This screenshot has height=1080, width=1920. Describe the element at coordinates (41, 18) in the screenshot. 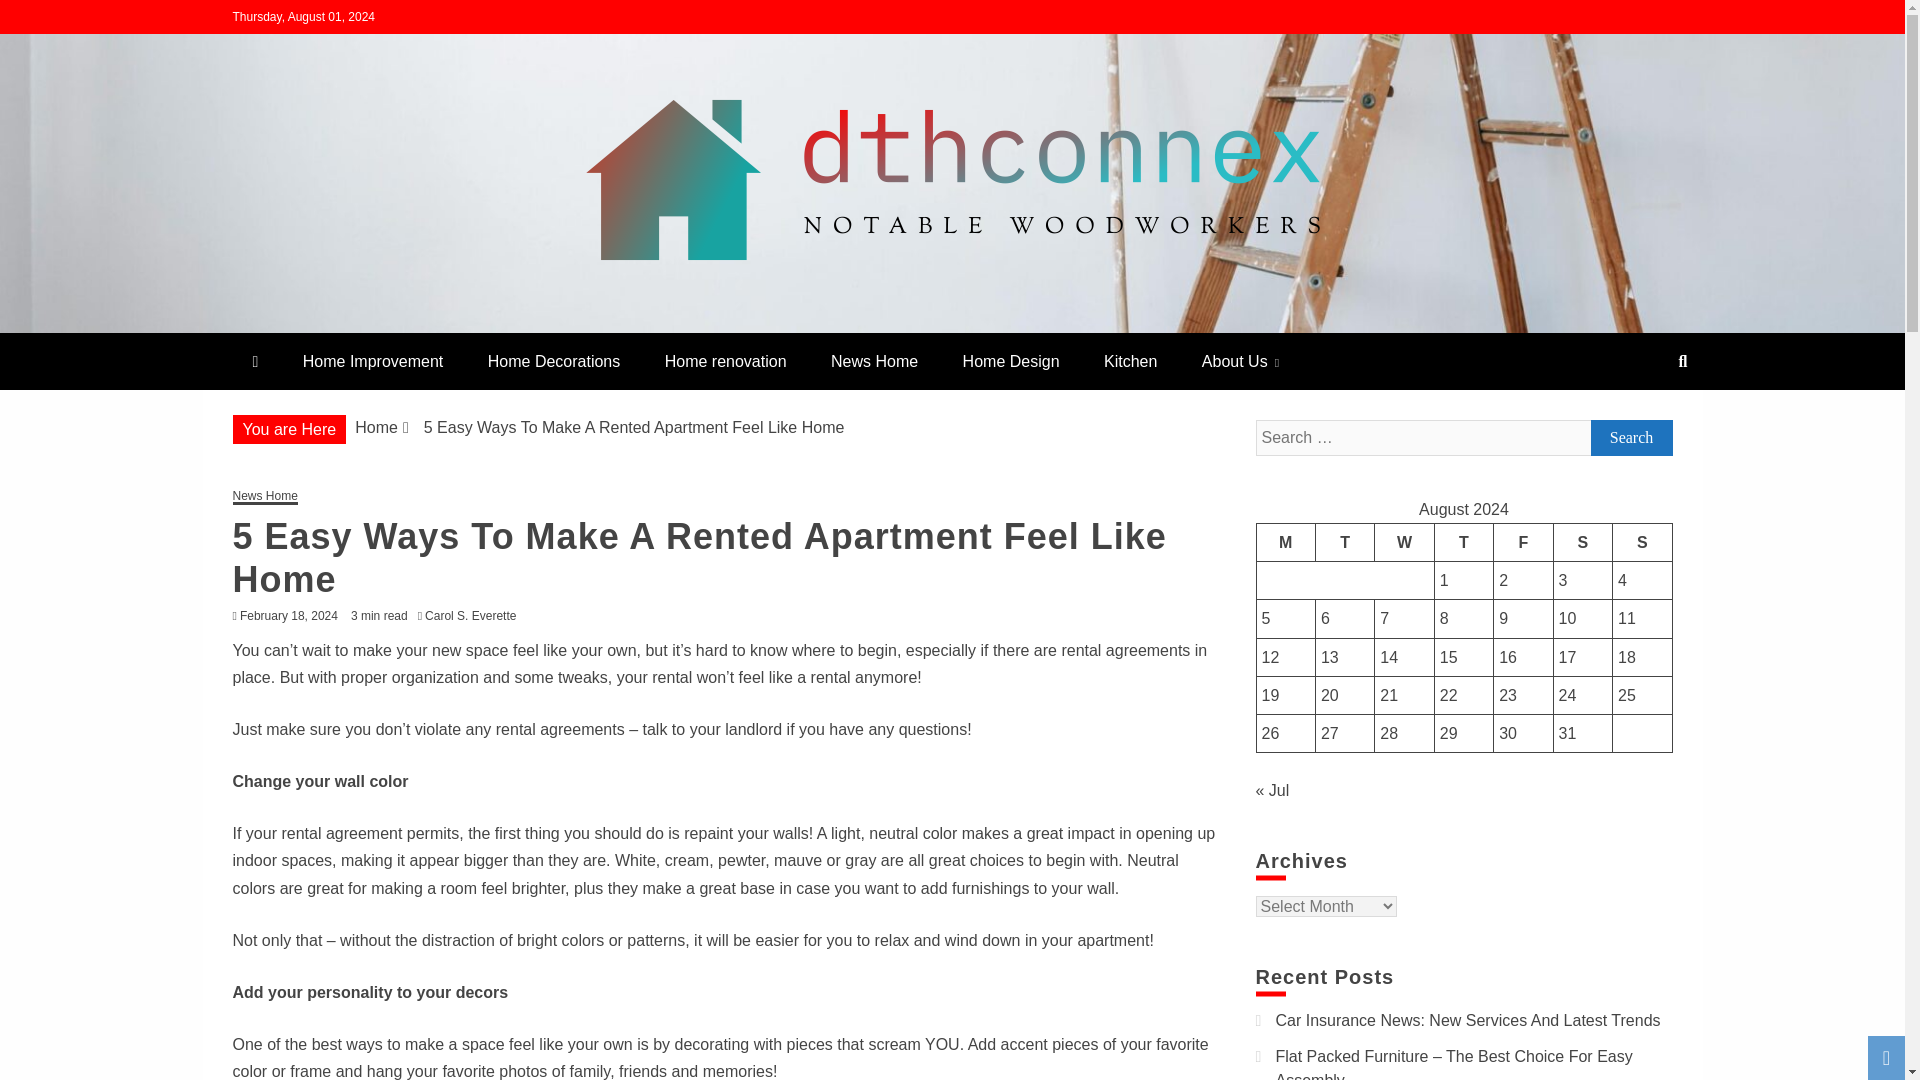

I see `Search` at that location.